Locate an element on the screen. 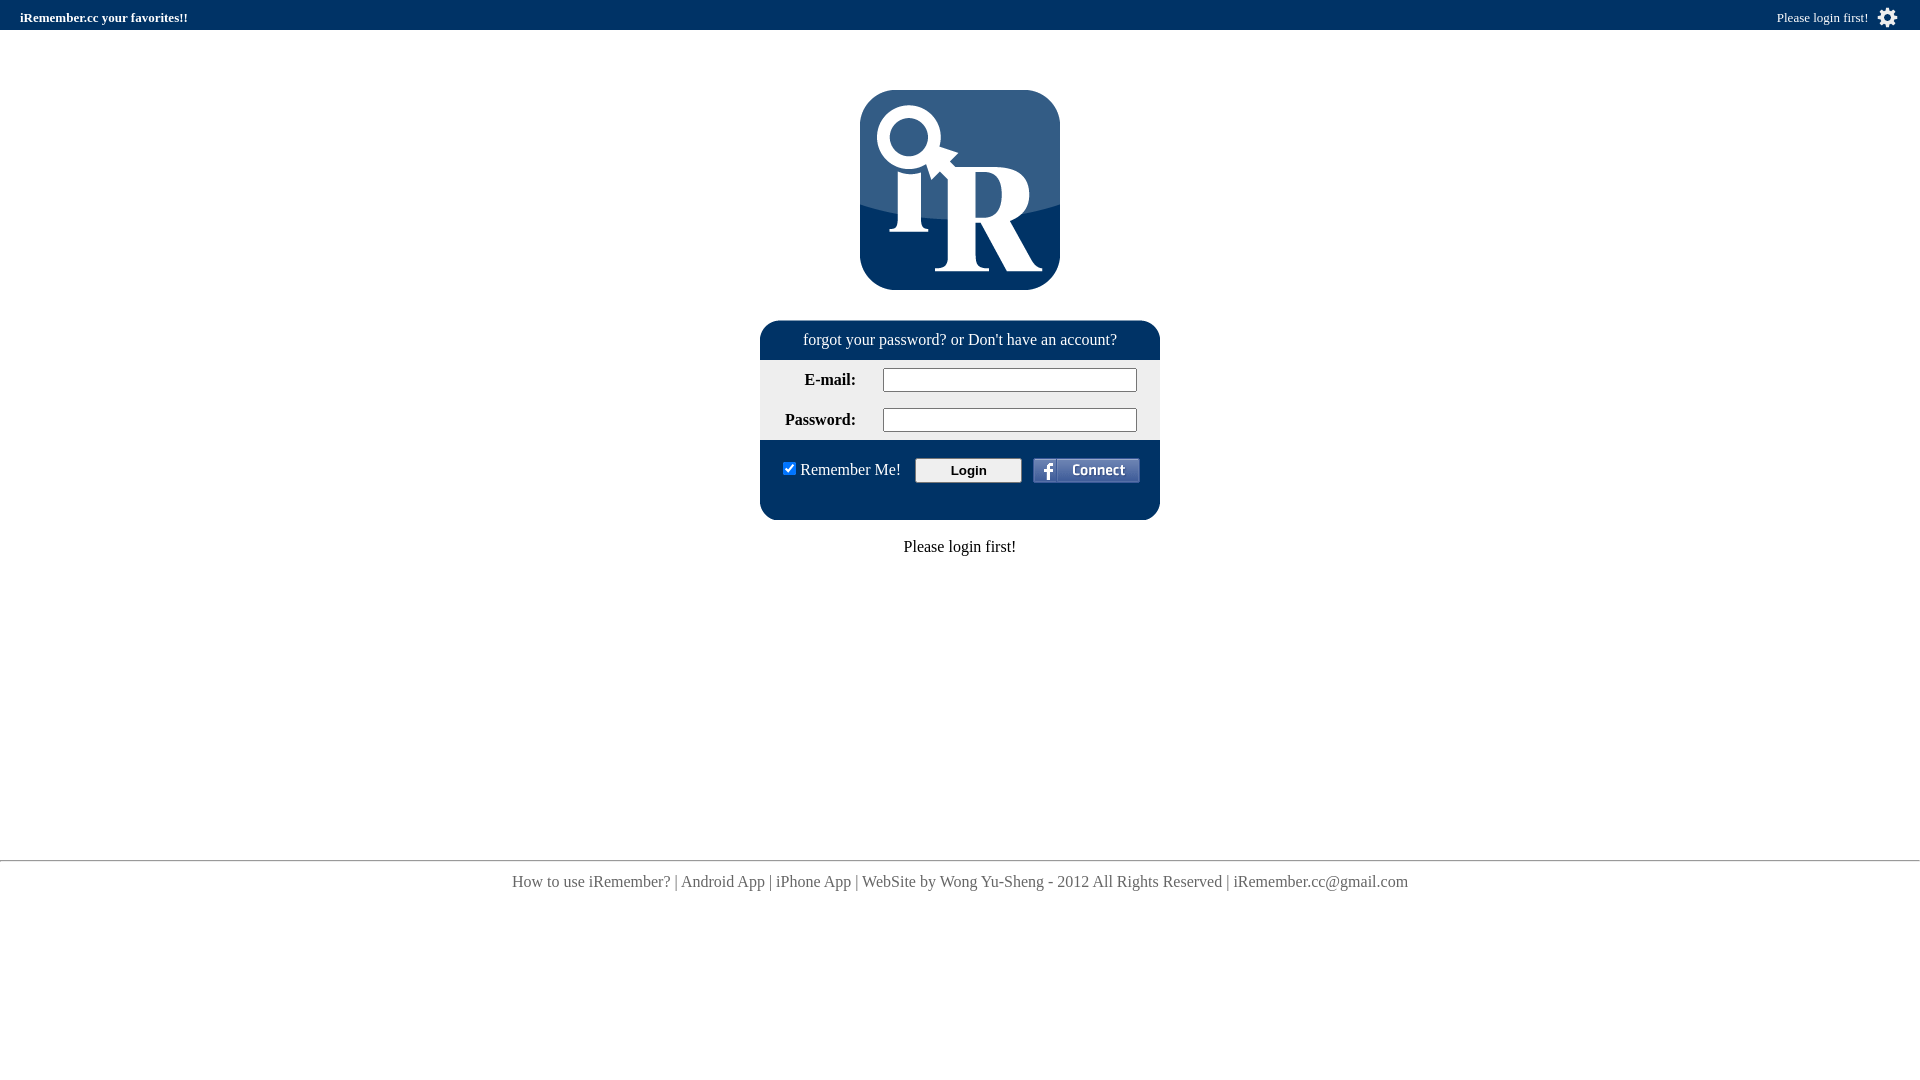  iRemember.cc your favorites!! is located at coordinates (104, 18).